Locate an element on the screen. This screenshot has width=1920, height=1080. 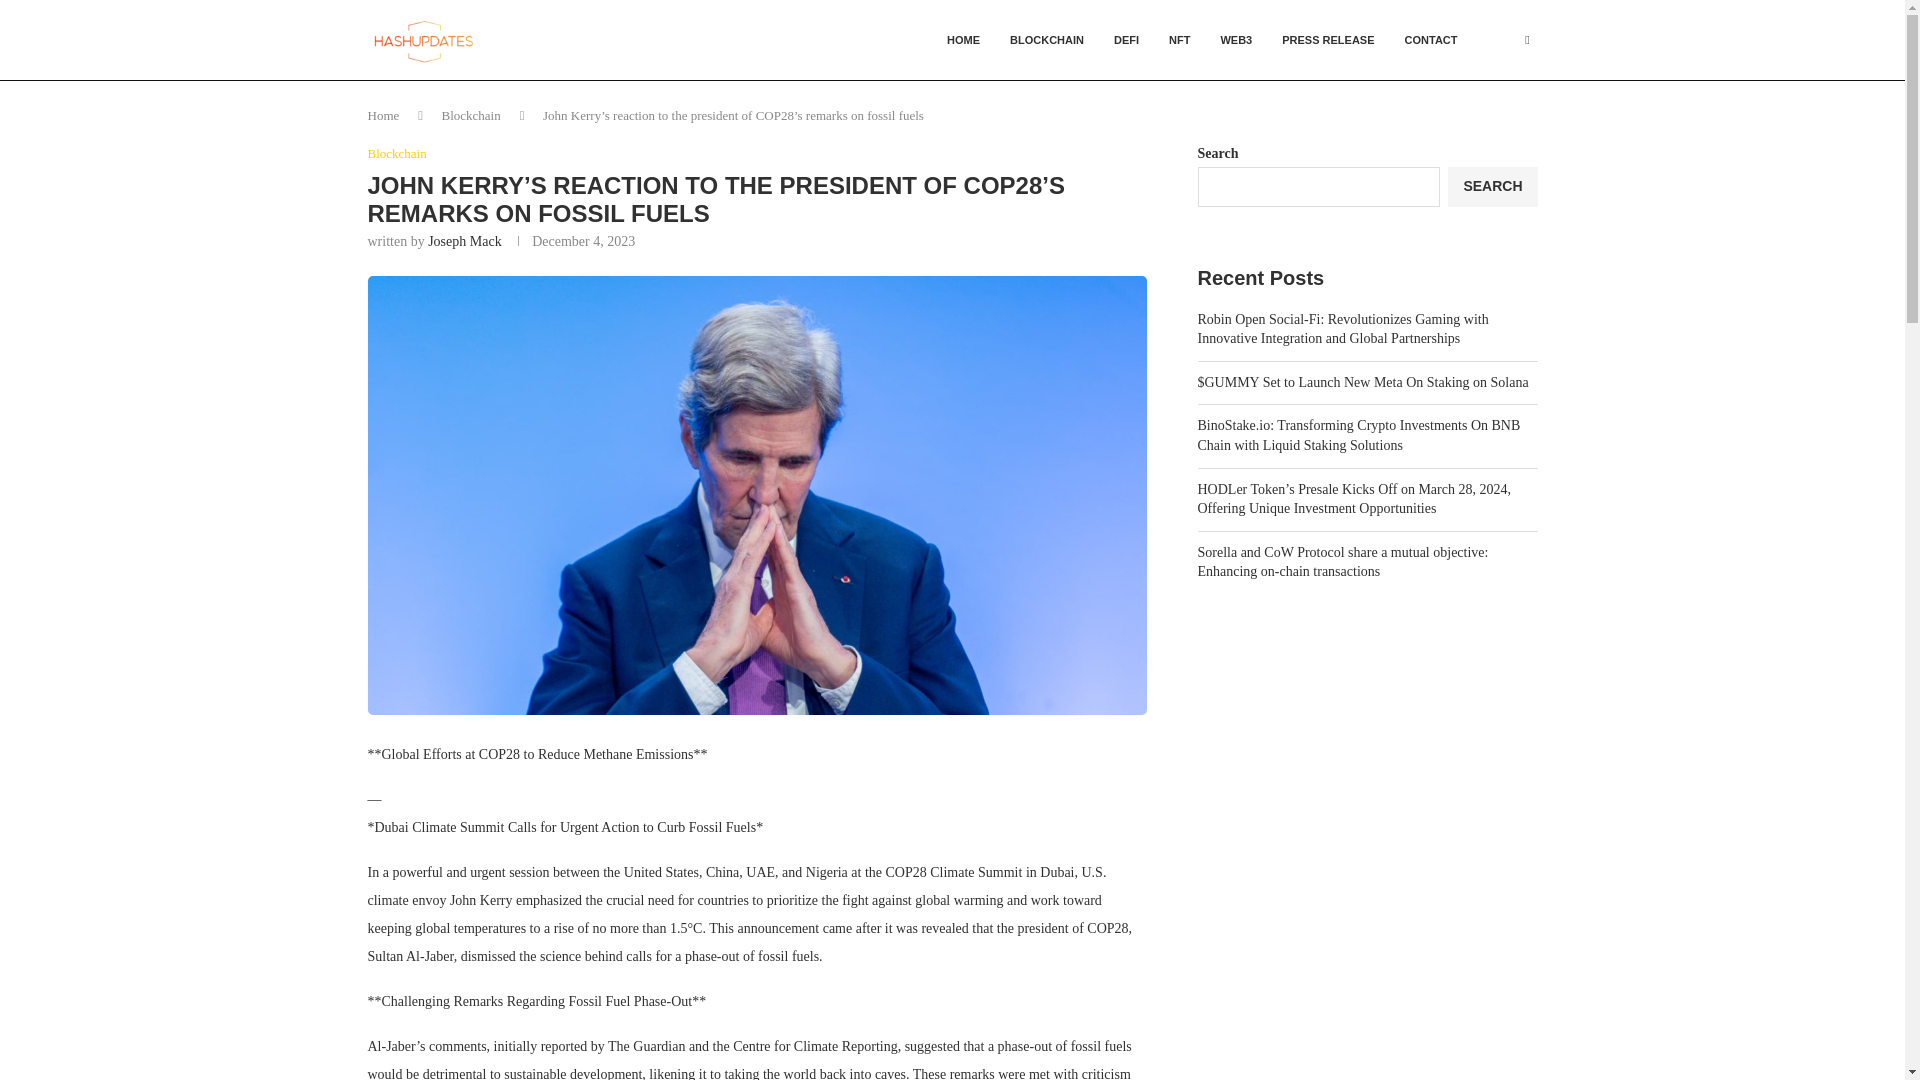
CONTACT is located at coordinates (1431, 40).